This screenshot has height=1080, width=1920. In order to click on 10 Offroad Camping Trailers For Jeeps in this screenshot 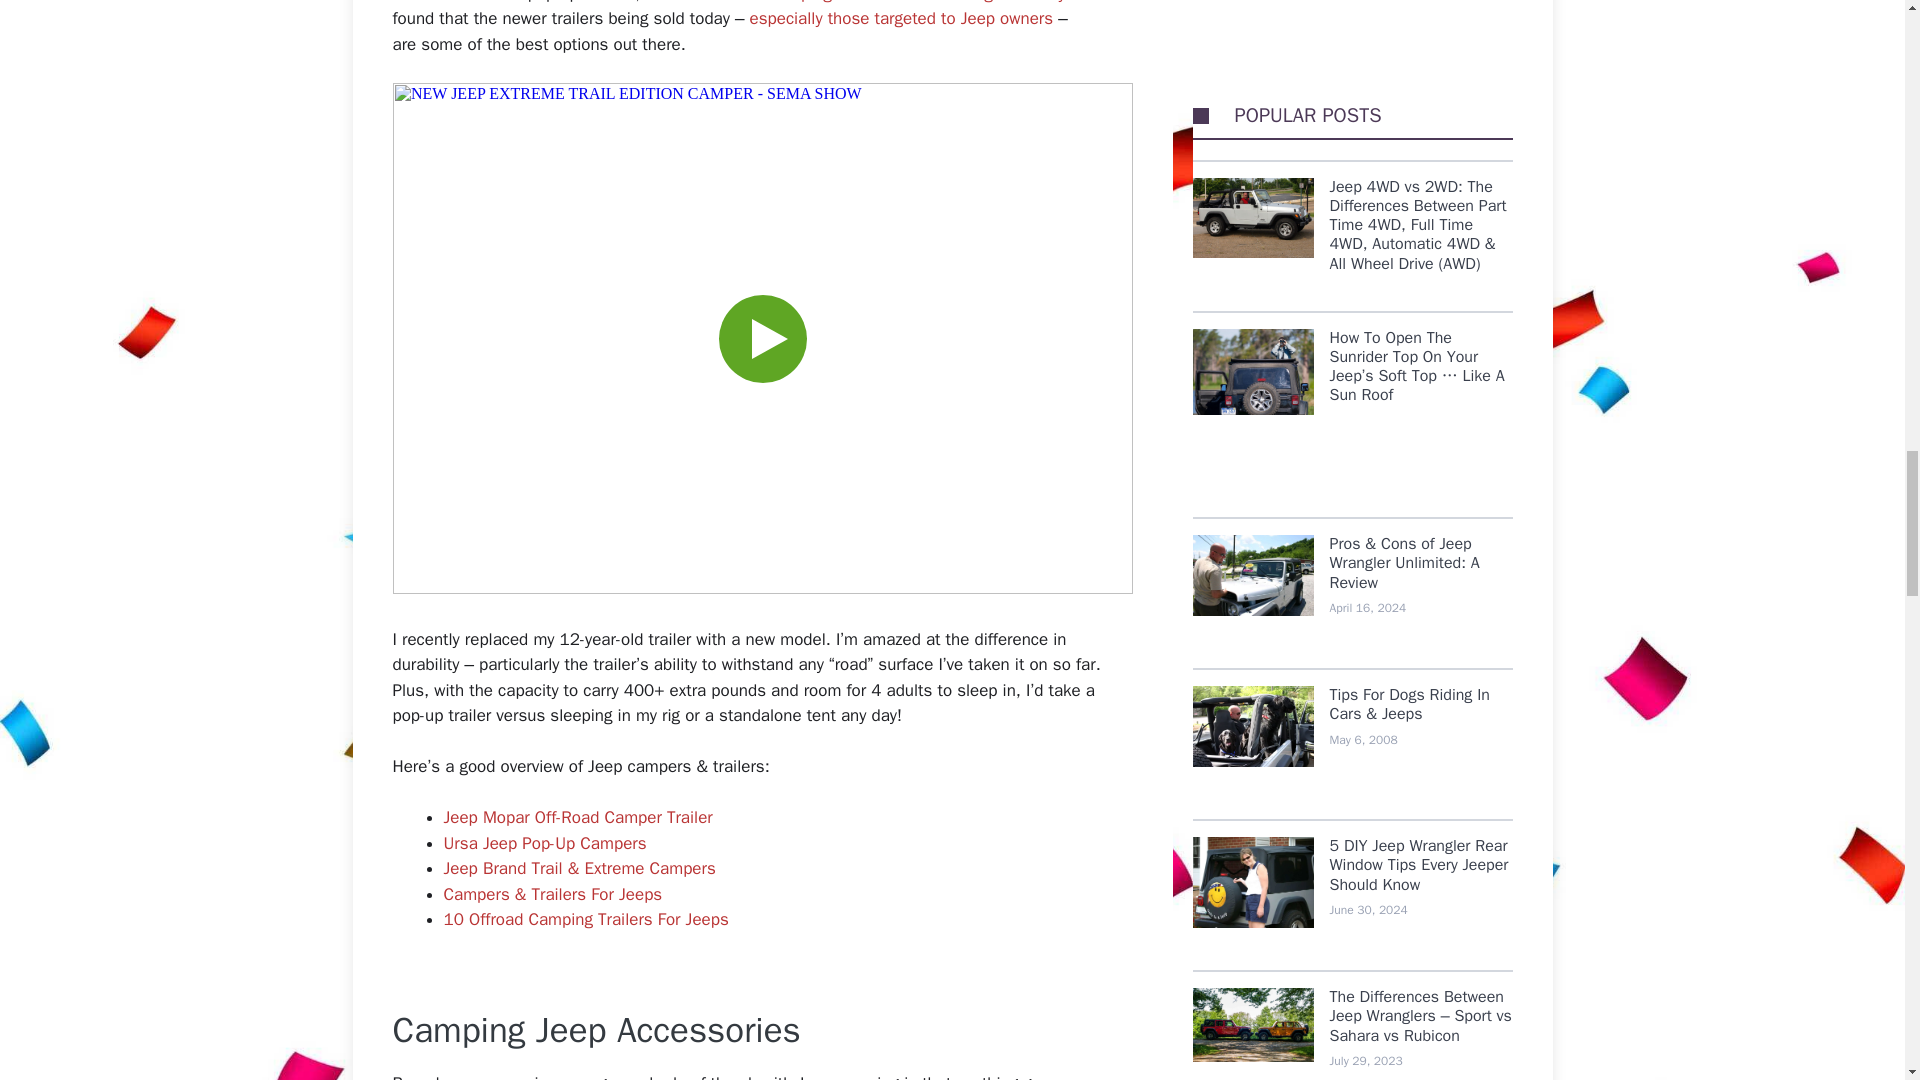, I will do `click(586, 919)`.